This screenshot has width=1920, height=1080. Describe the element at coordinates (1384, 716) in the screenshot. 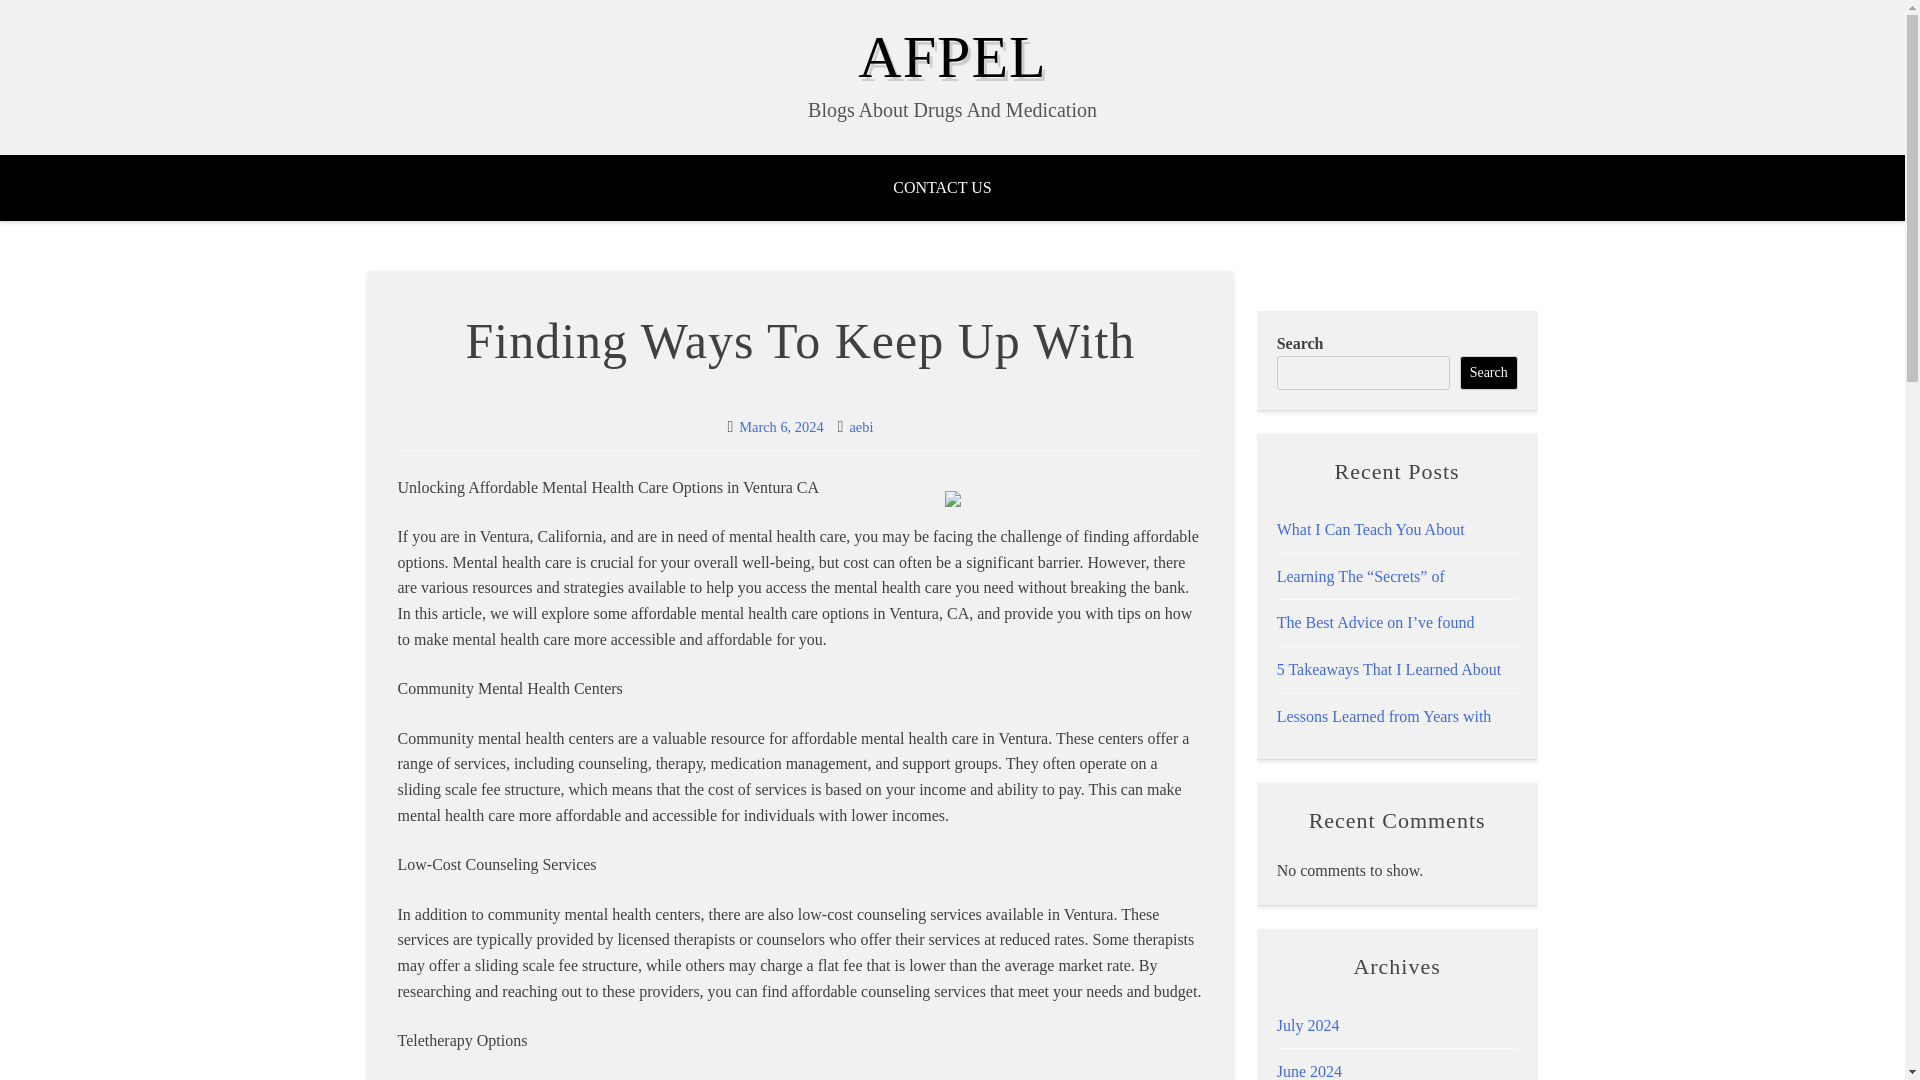

I see `Lessons Learned from Years with` at that location.